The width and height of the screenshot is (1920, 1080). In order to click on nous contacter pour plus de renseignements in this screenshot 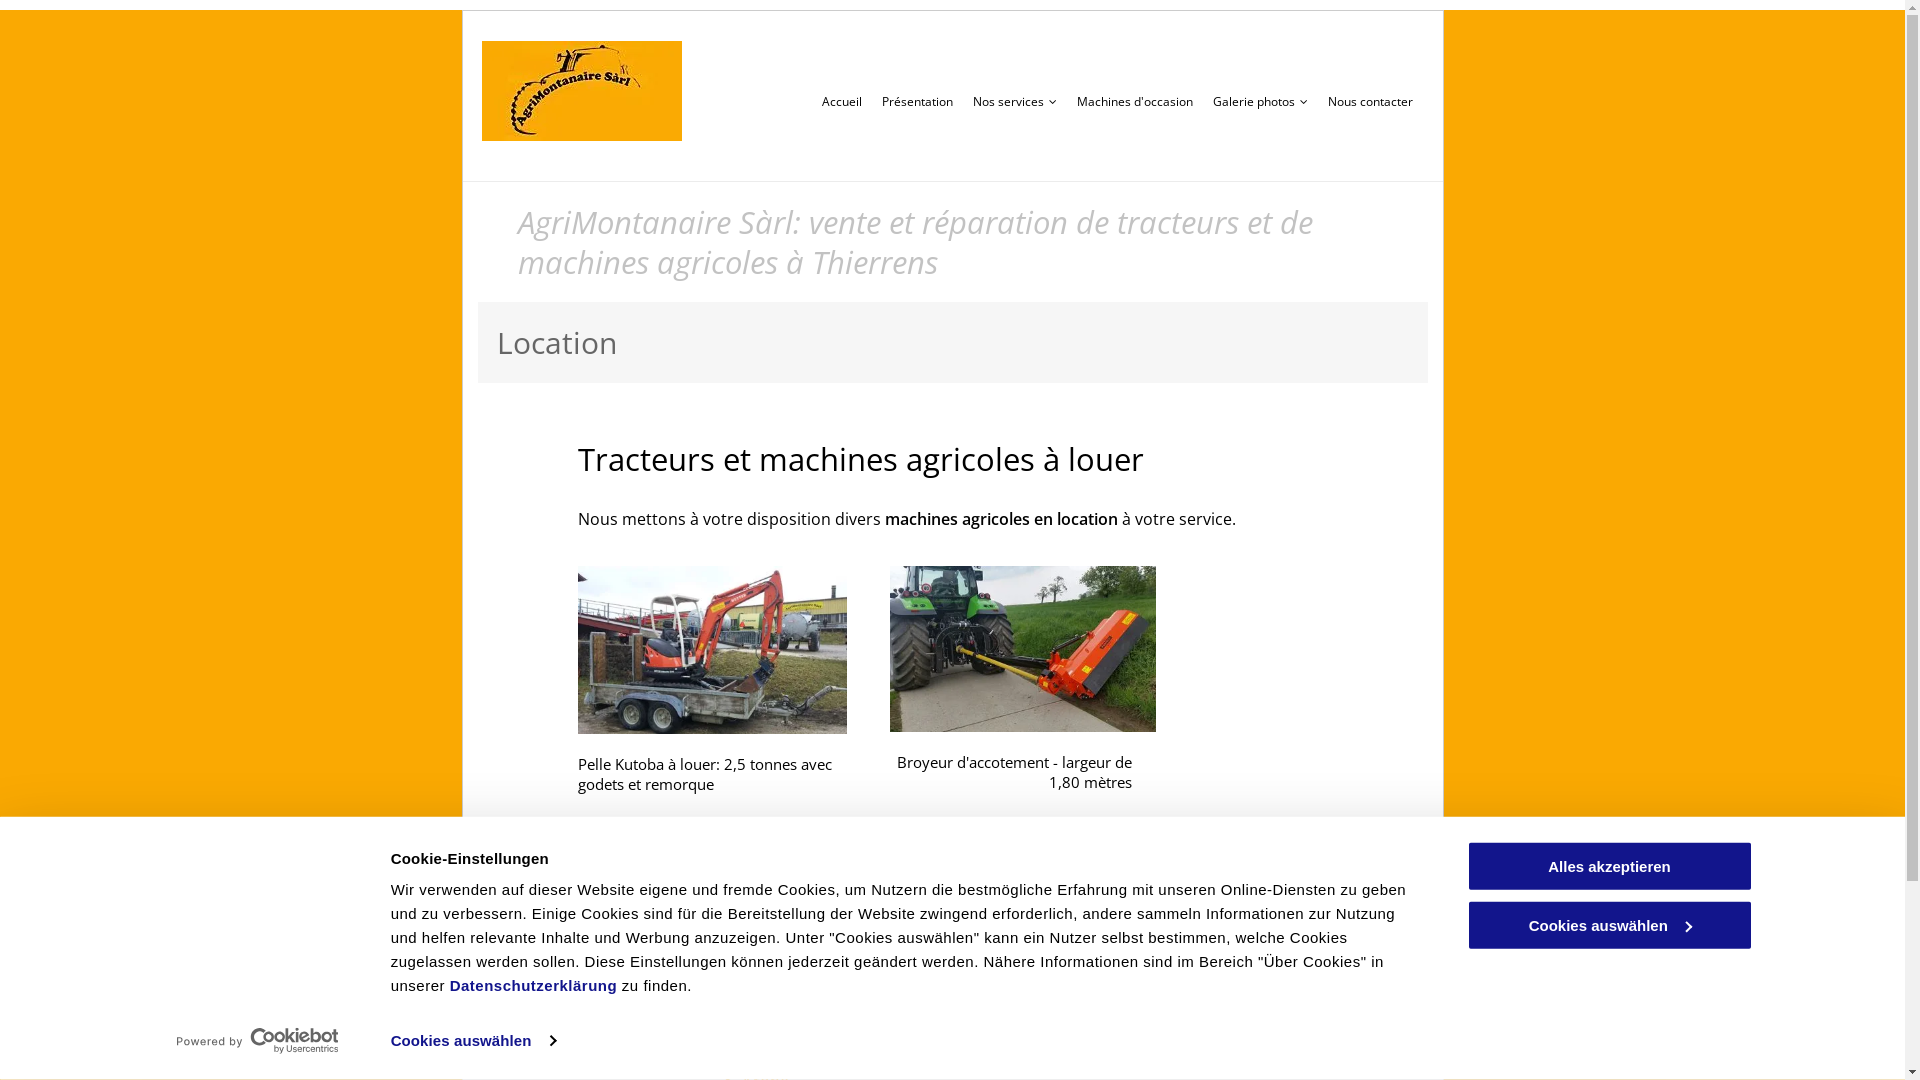, I will do `click(867, 840)`.